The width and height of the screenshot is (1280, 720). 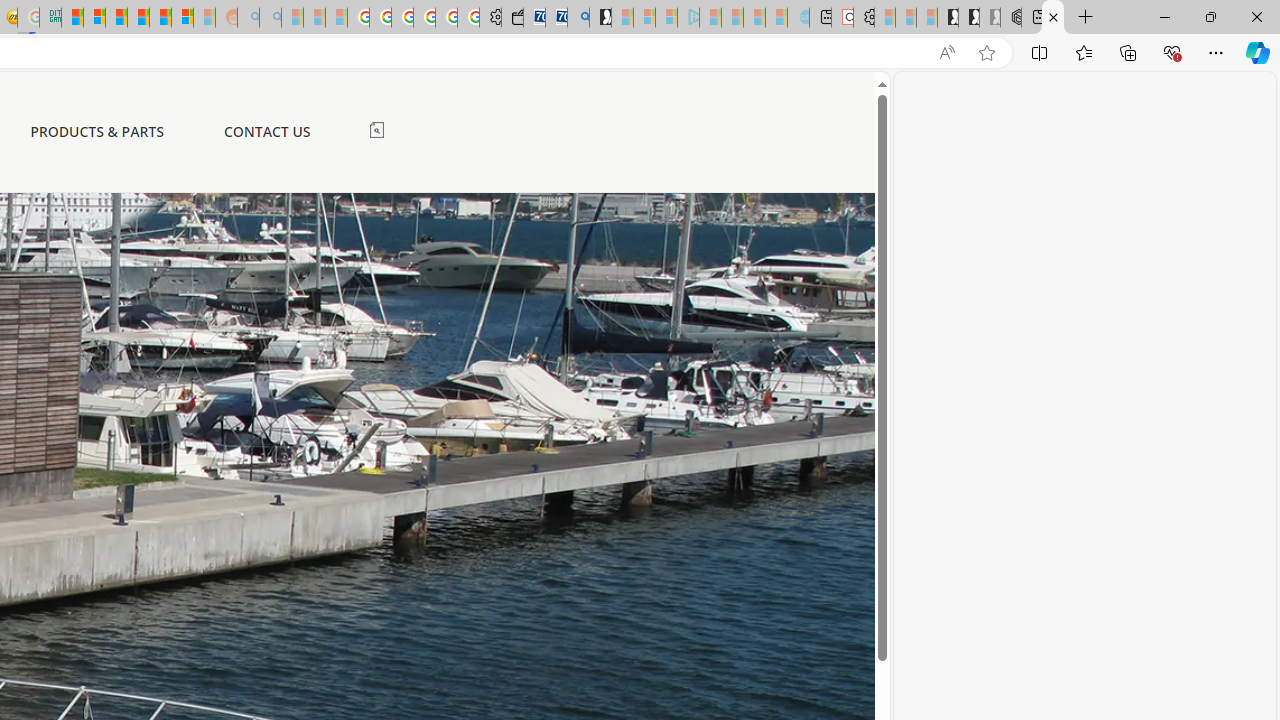 What do you see at coordinates (266, 132) in the screenshot?
I see `CONTACT US` at bounding box center [266, 132].